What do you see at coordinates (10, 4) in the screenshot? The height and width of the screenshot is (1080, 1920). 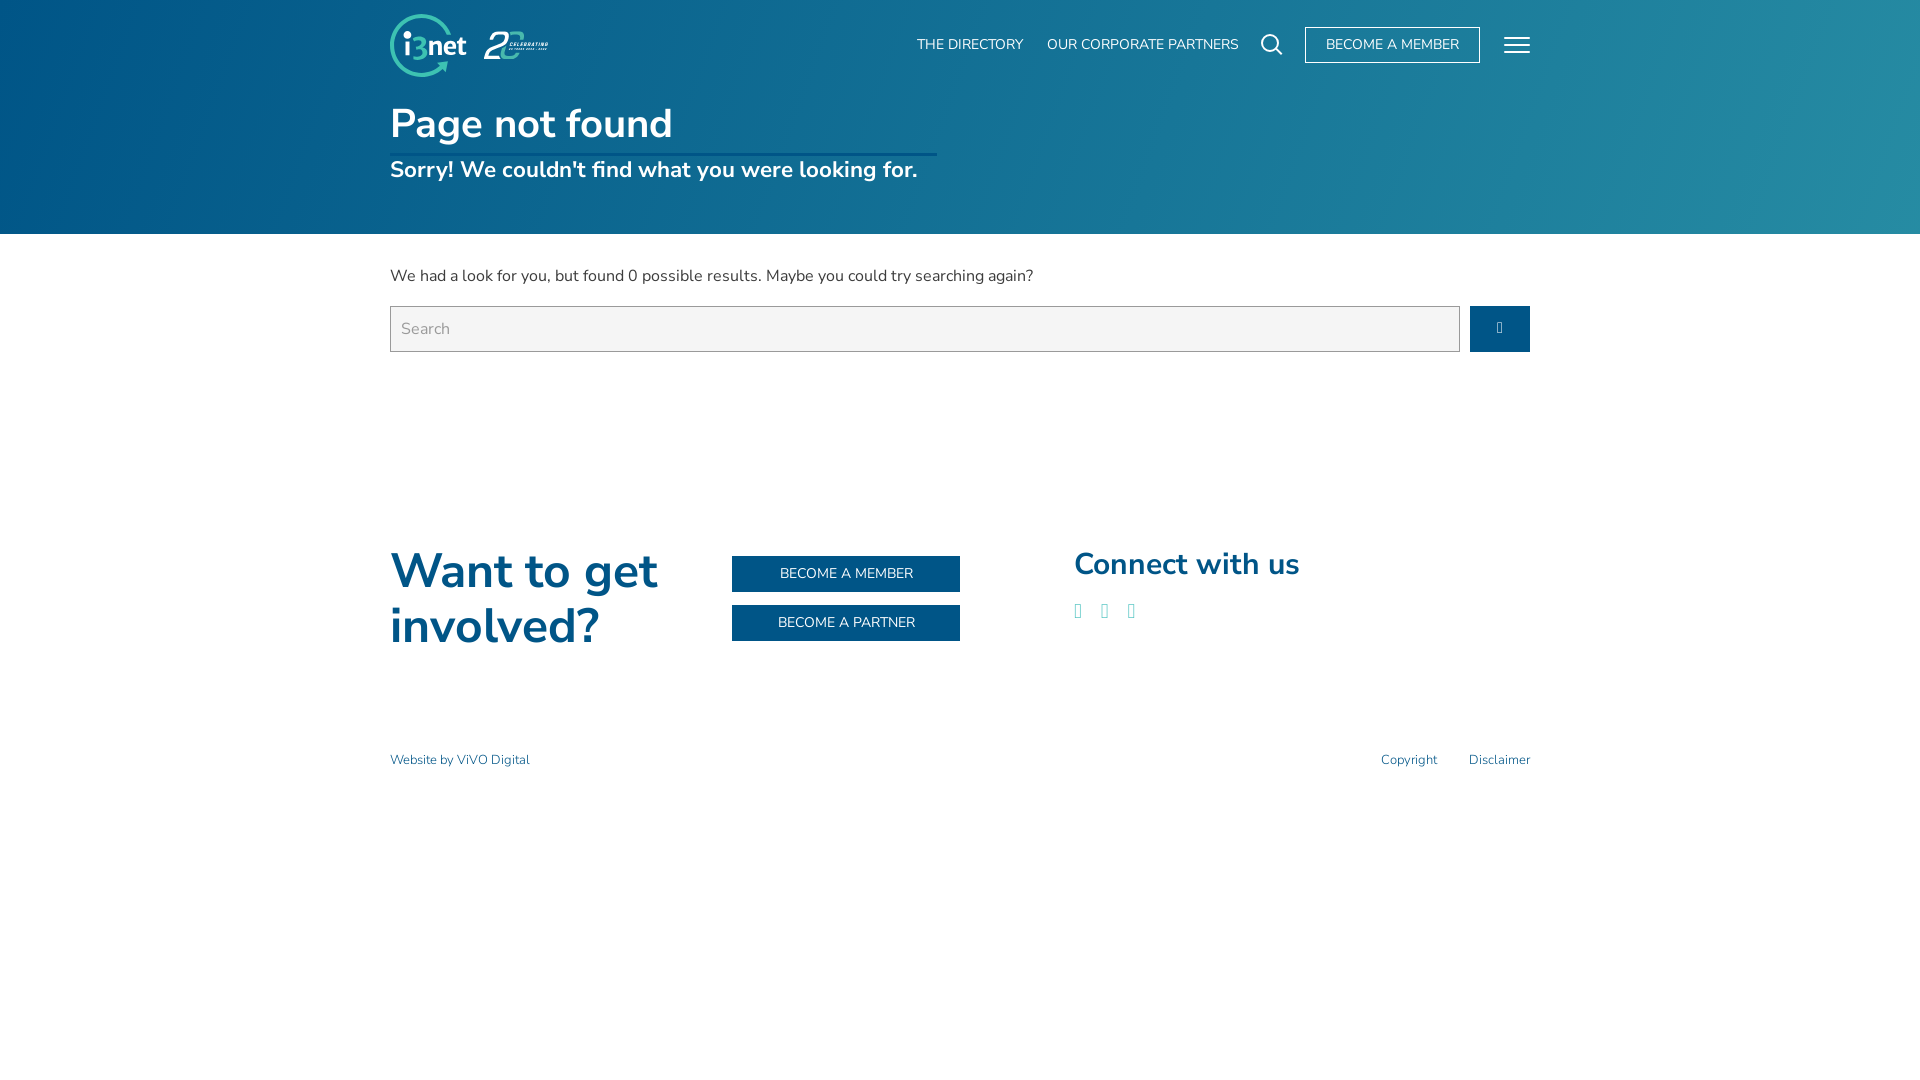 I see `SKIP TO CONTENT` at bounding box center [10, 4].